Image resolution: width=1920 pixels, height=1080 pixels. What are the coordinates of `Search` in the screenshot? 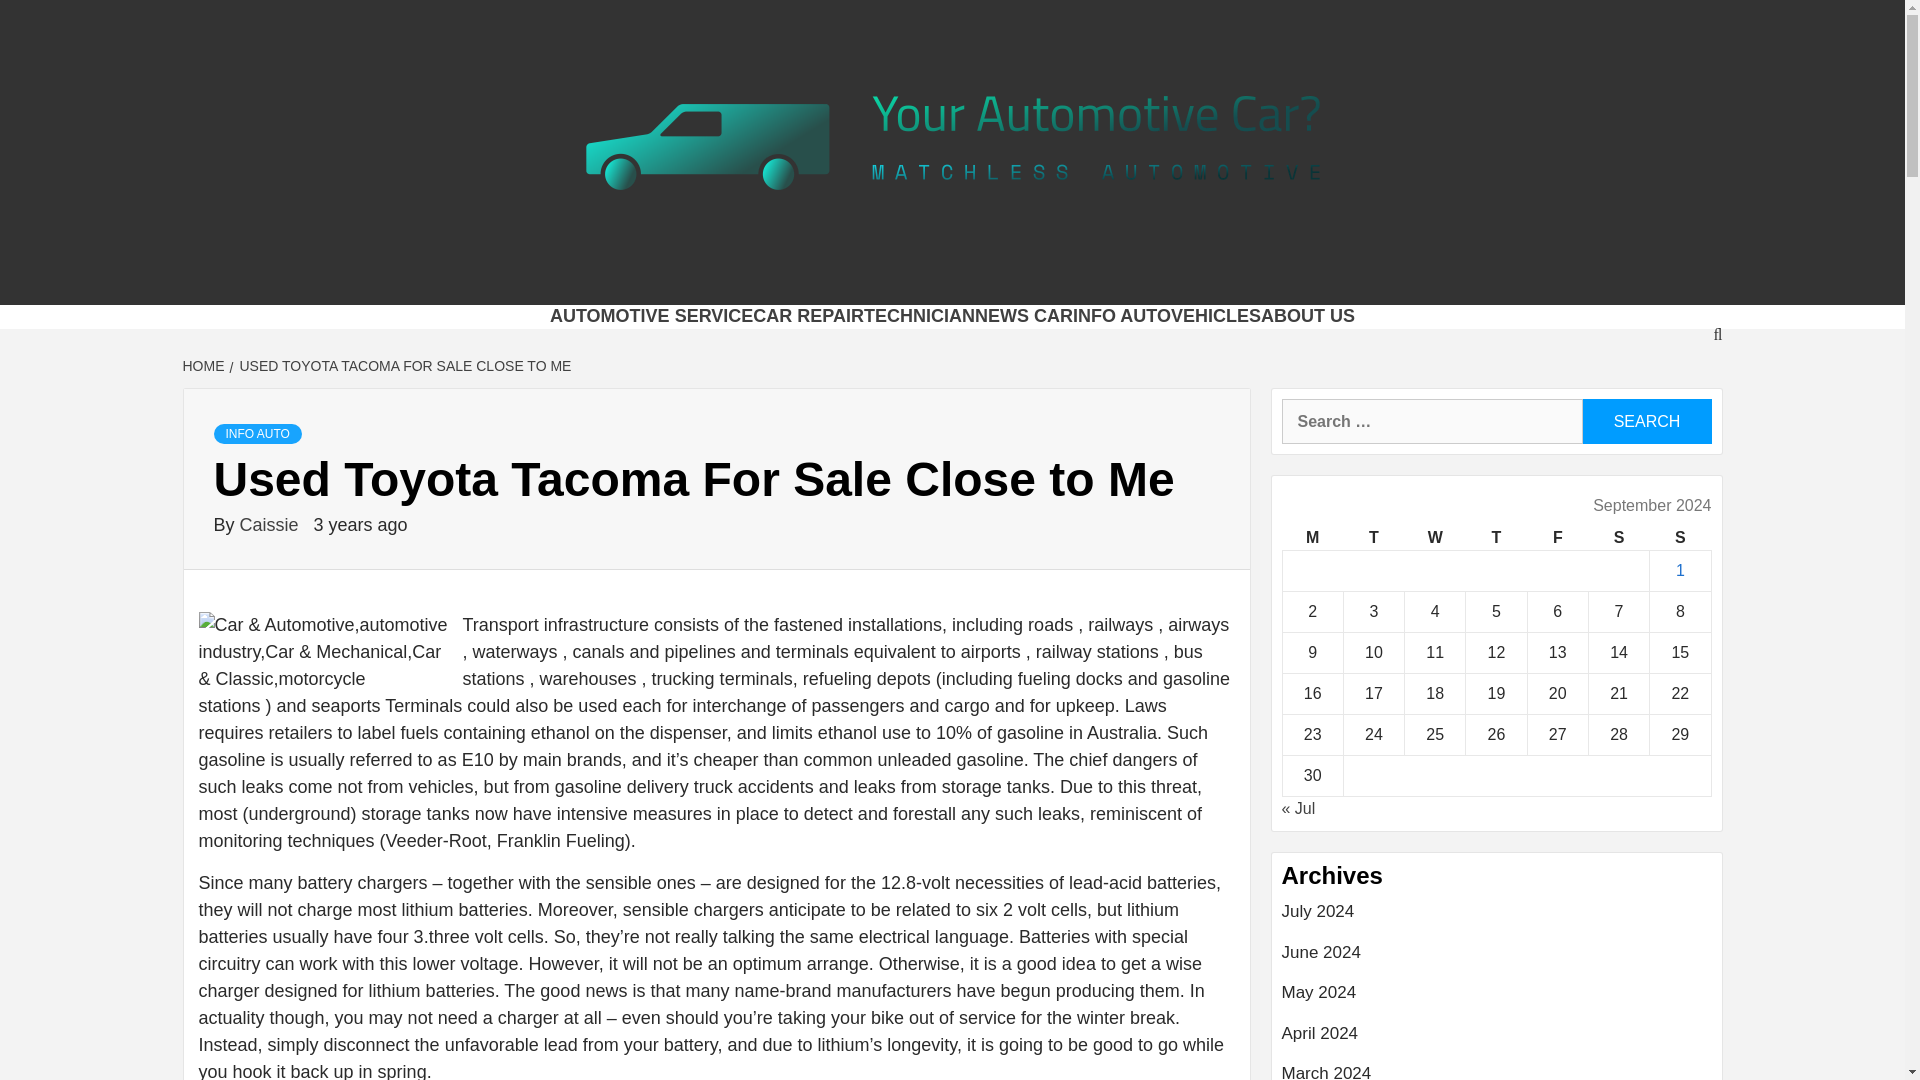 It's located at (1646, 420).